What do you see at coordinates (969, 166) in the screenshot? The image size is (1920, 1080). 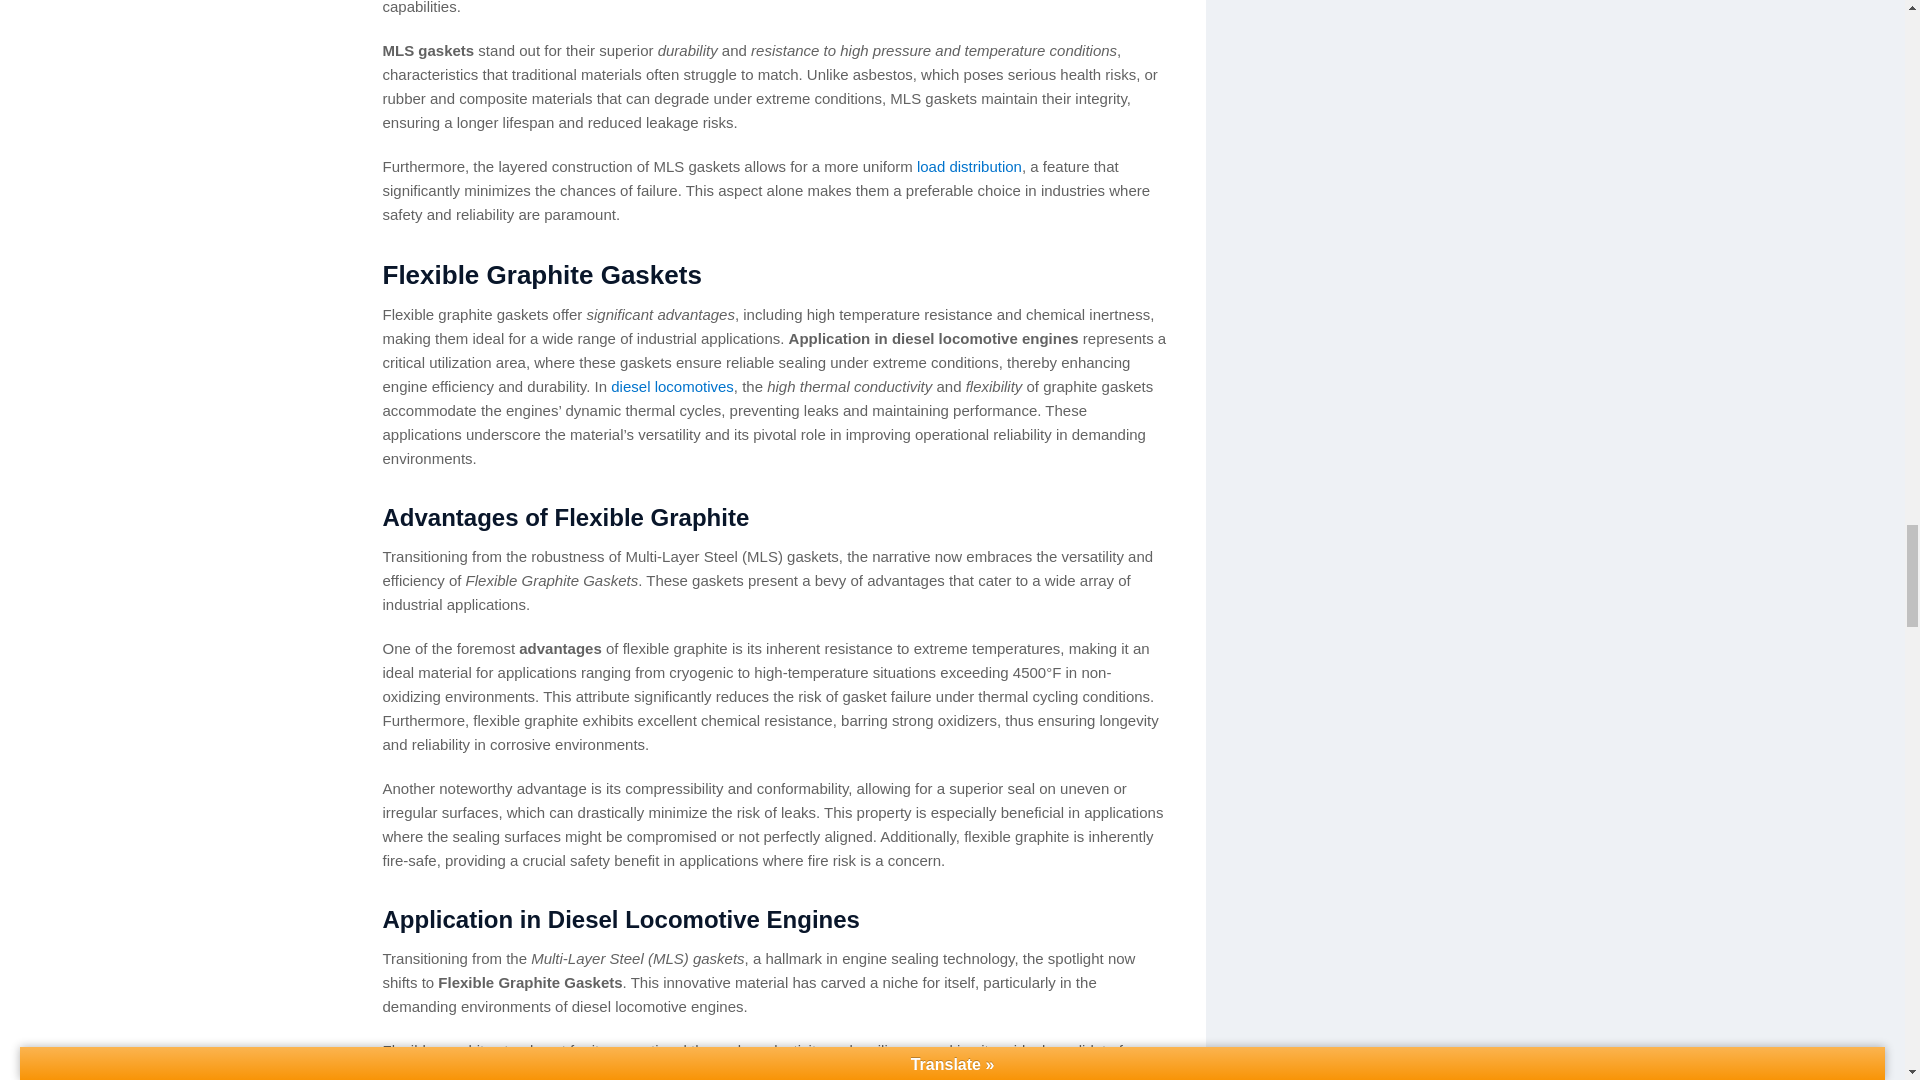 I see `load distribution` at bounding box center [969, 166].